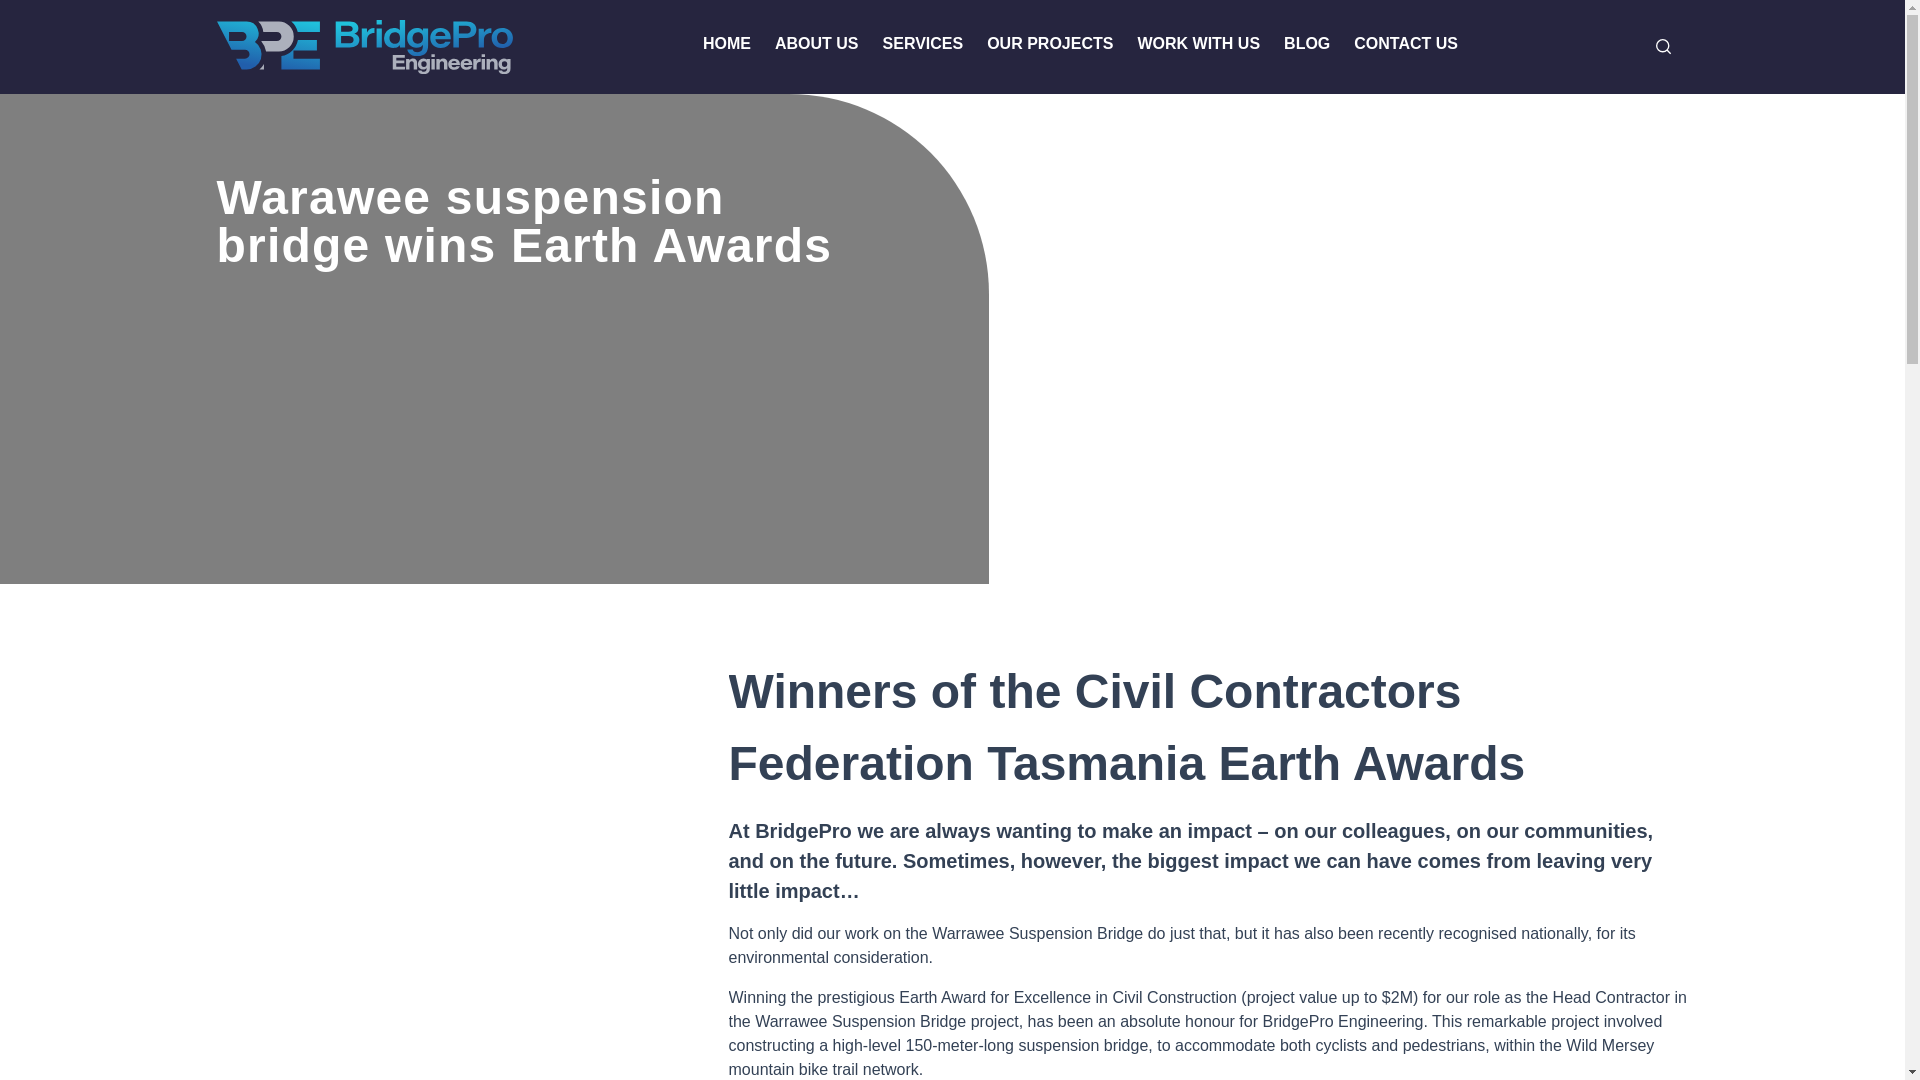 The width and height of the screenshot is (1920, 1080). Describe the element at coordinates (1405, 46) in the screenshot. I see `CONTACT US` at that location.